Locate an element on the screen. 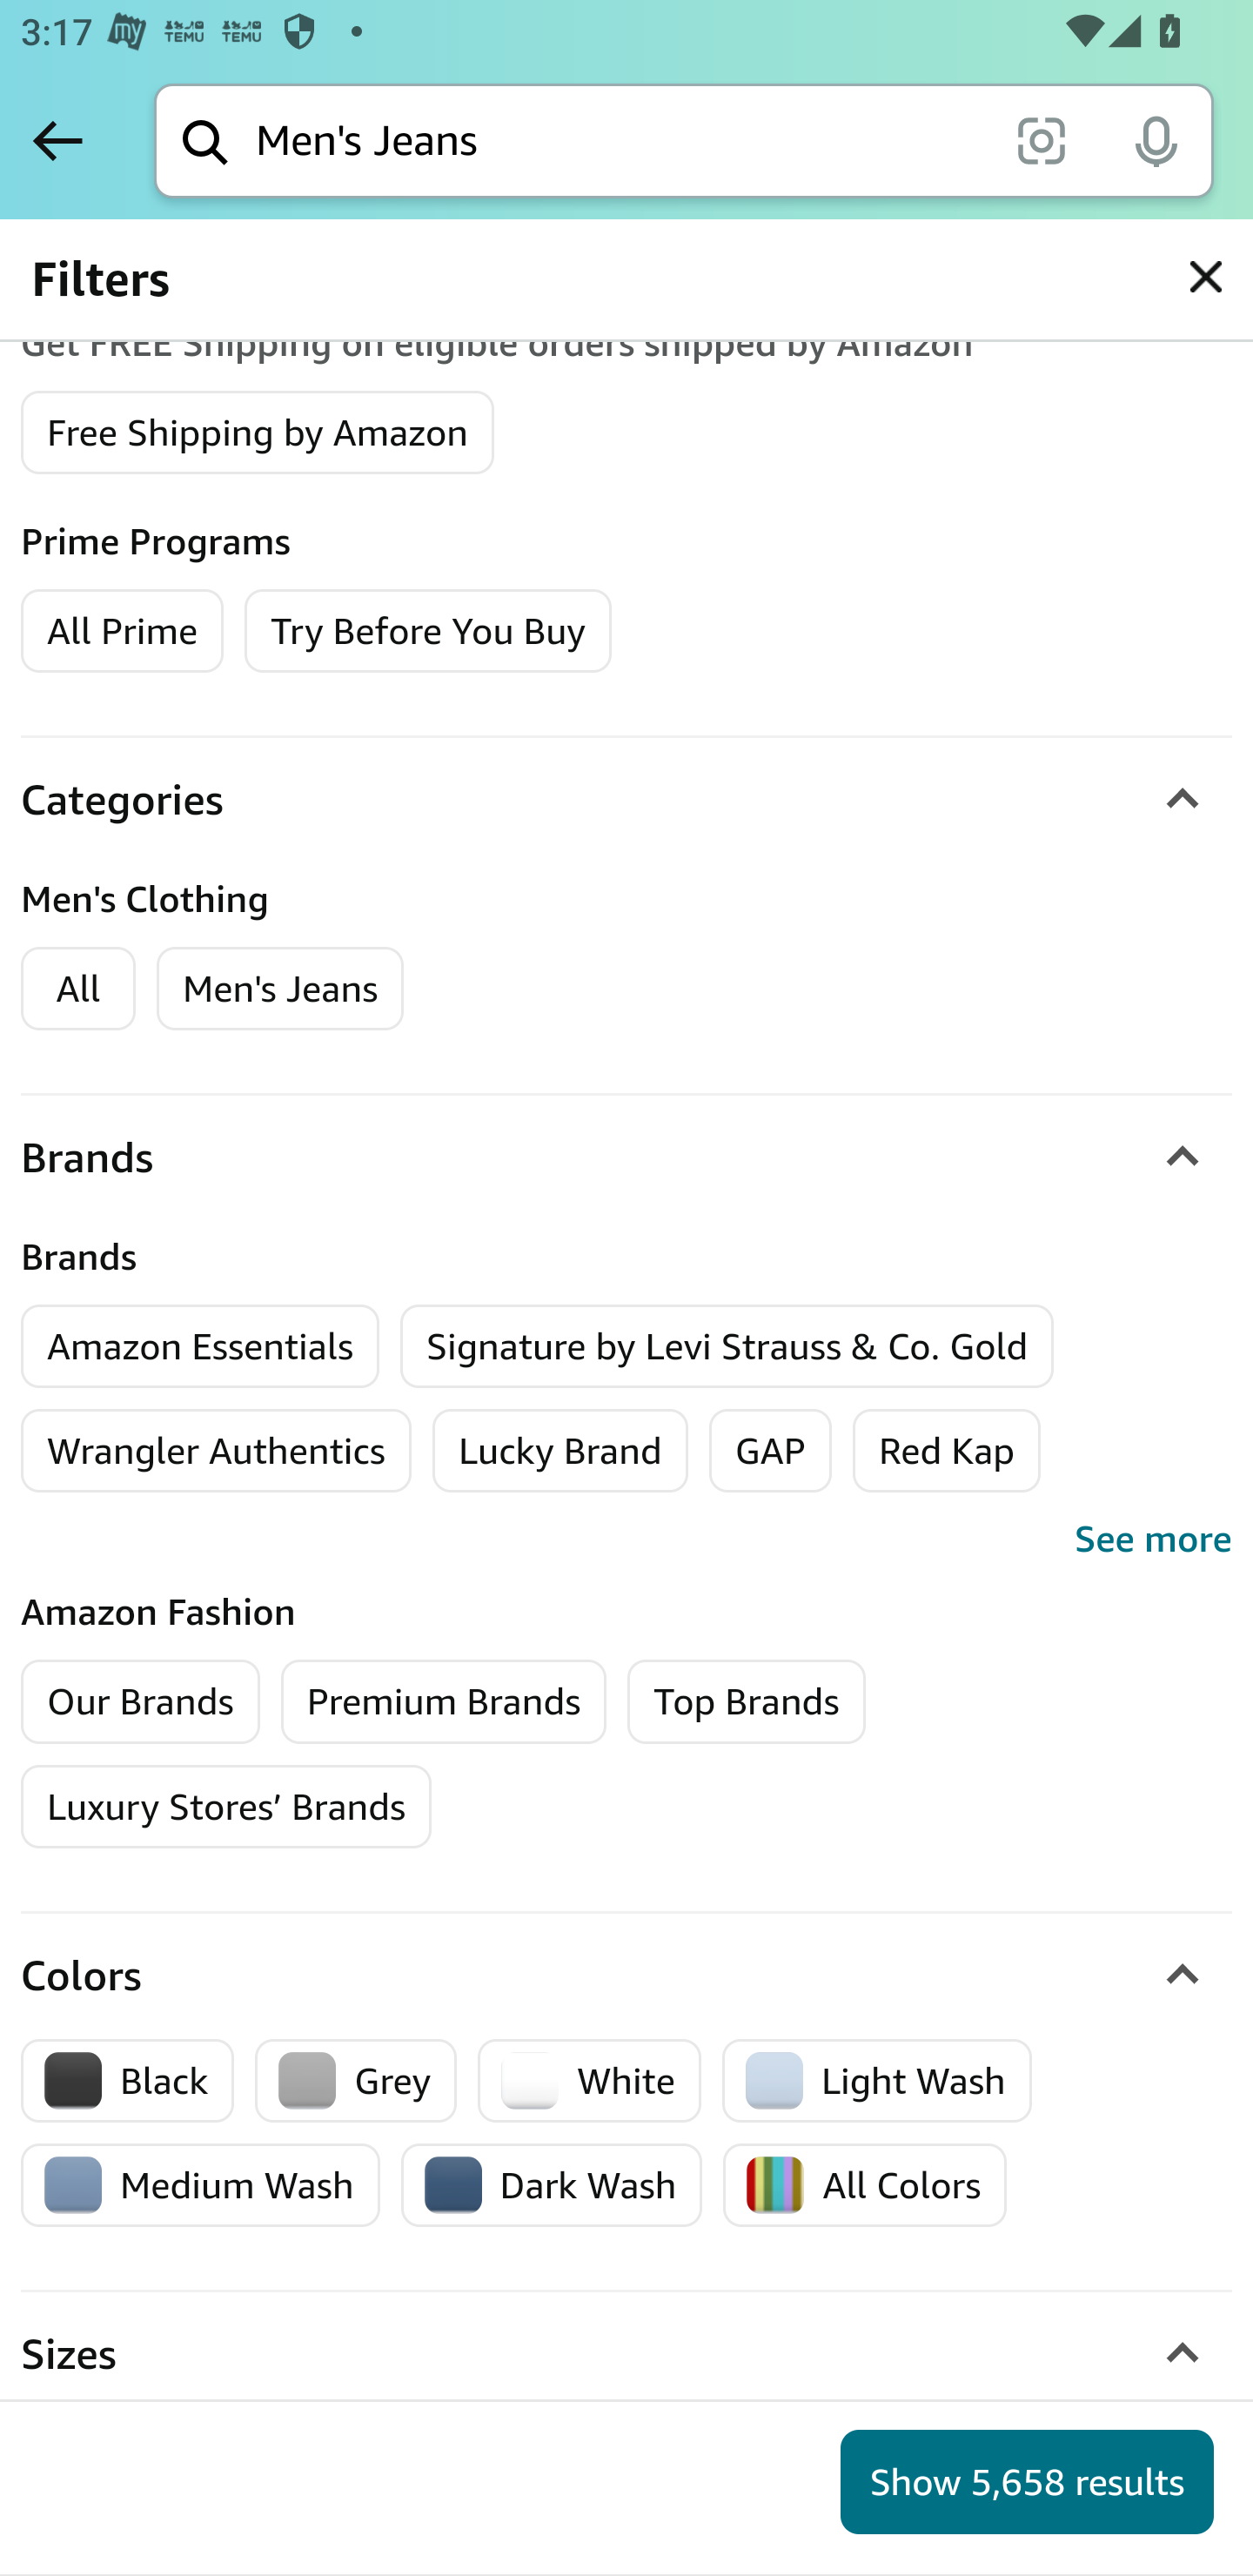 This screenshot has height=2576, width=1253. Black Black Black Black is located at coordinates (128, 2082).